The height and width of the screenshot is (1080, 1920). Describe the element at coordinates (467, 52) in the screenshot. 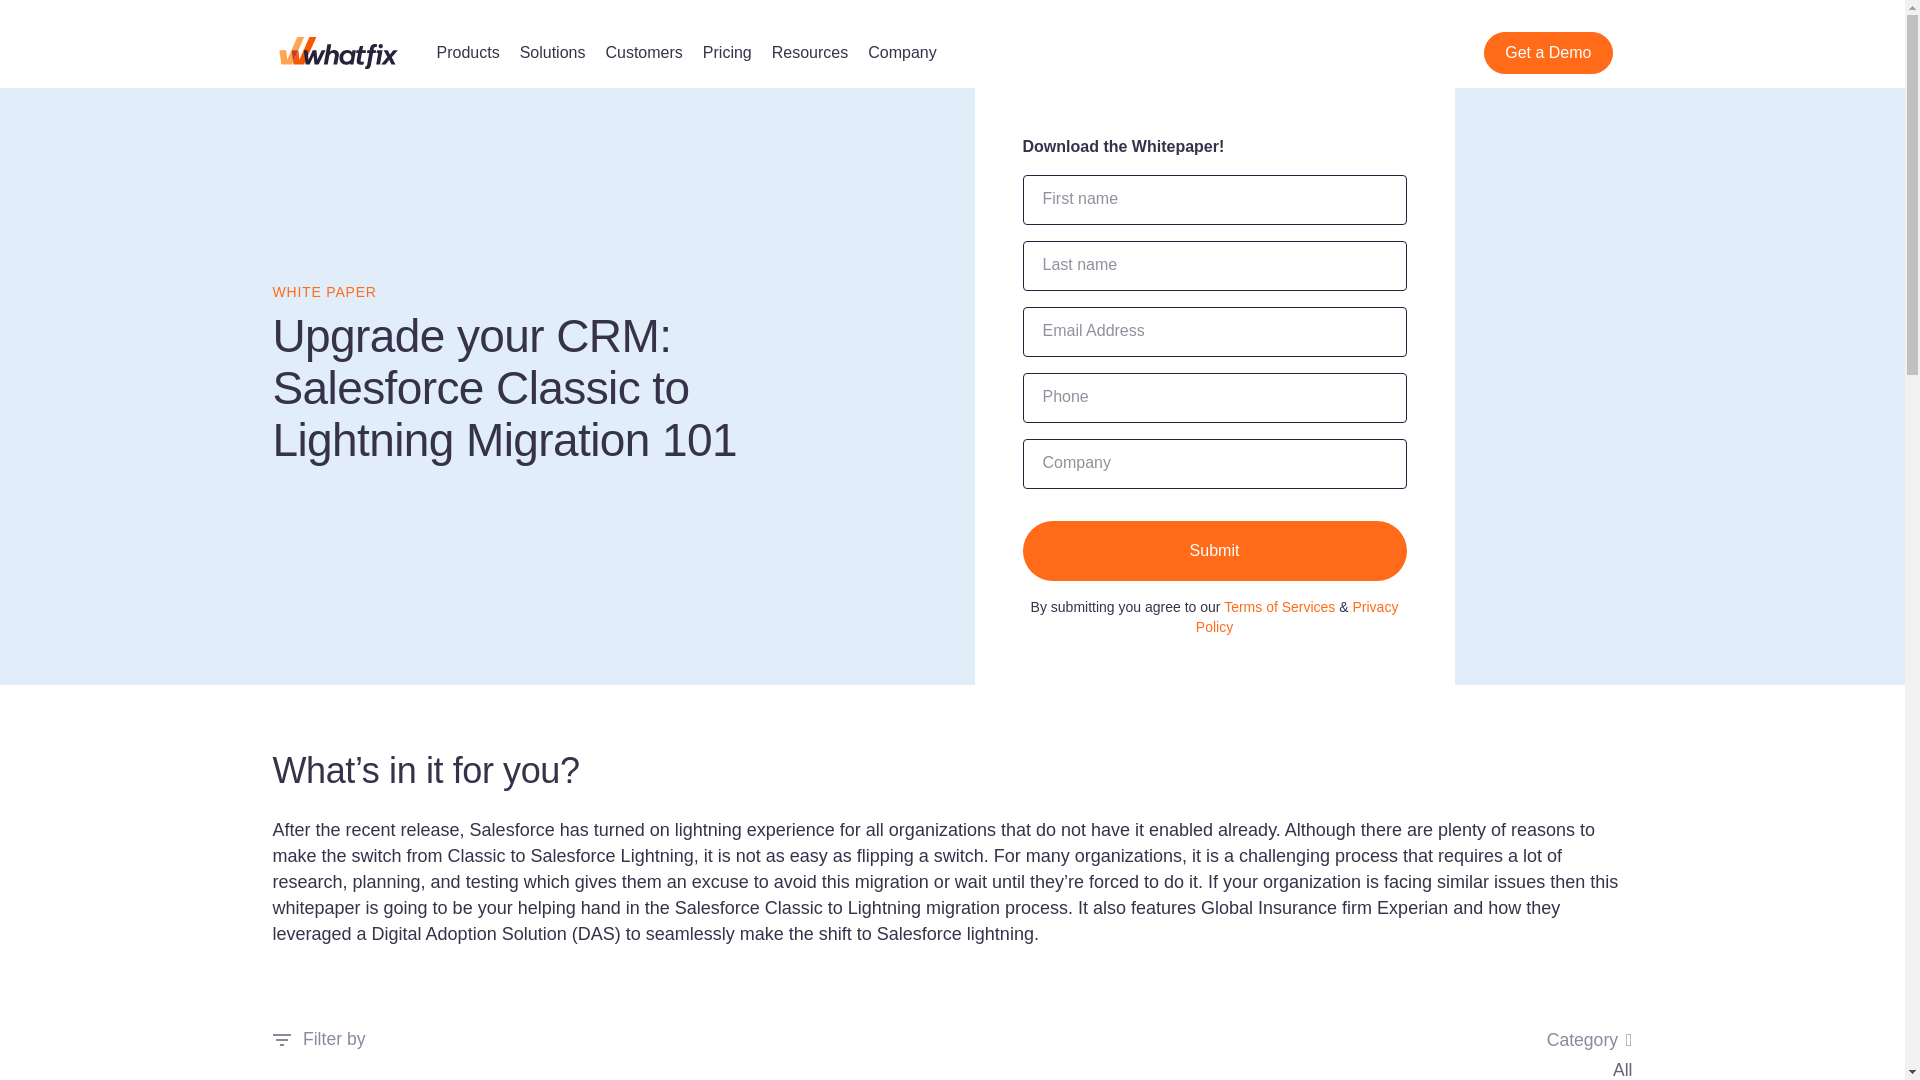

I see `Products` at that location.